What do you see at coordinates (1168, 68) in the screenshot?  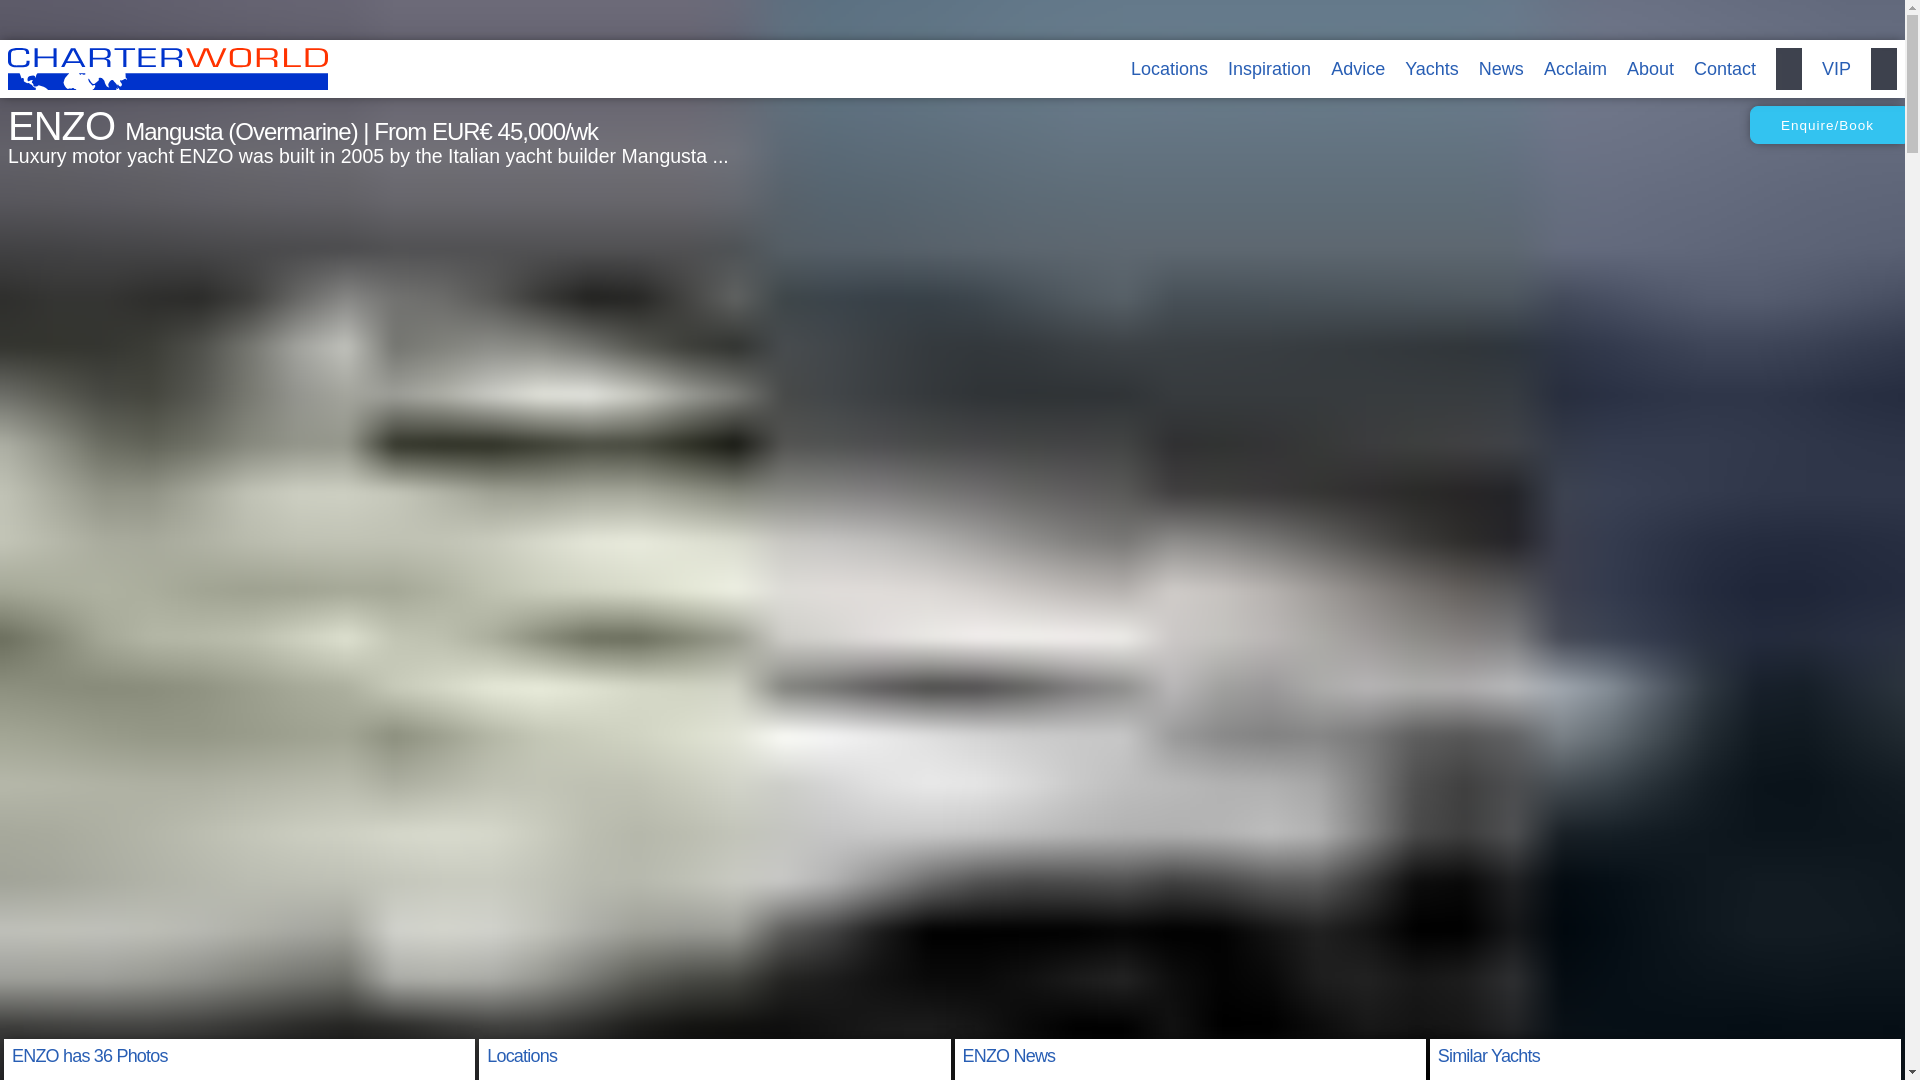 I see `Locations` at bounding box center [1168, 68].